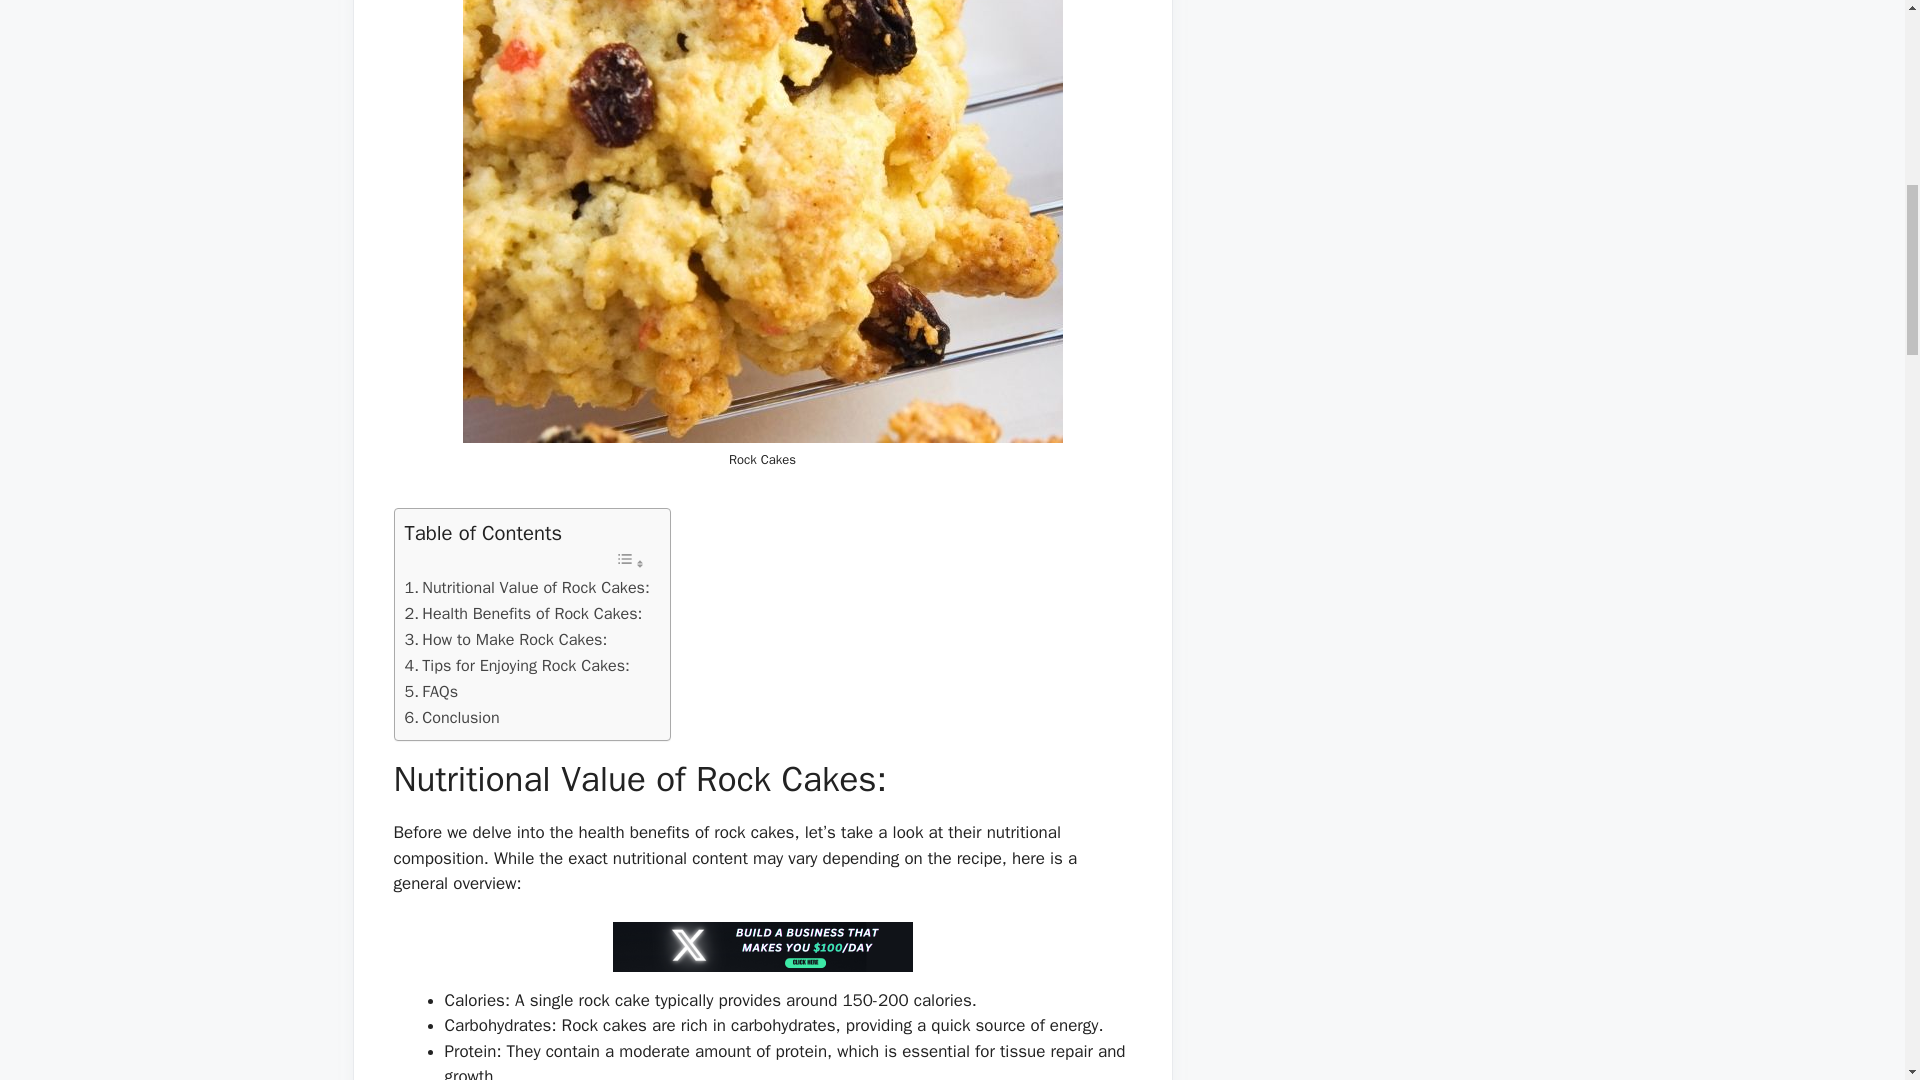 The height and width of the screenshot is (1080, 1920). Describe the element at coordinates (526, 587) in the screenshot. I see `Nutritional Value of Rock Cakes:` at that location.